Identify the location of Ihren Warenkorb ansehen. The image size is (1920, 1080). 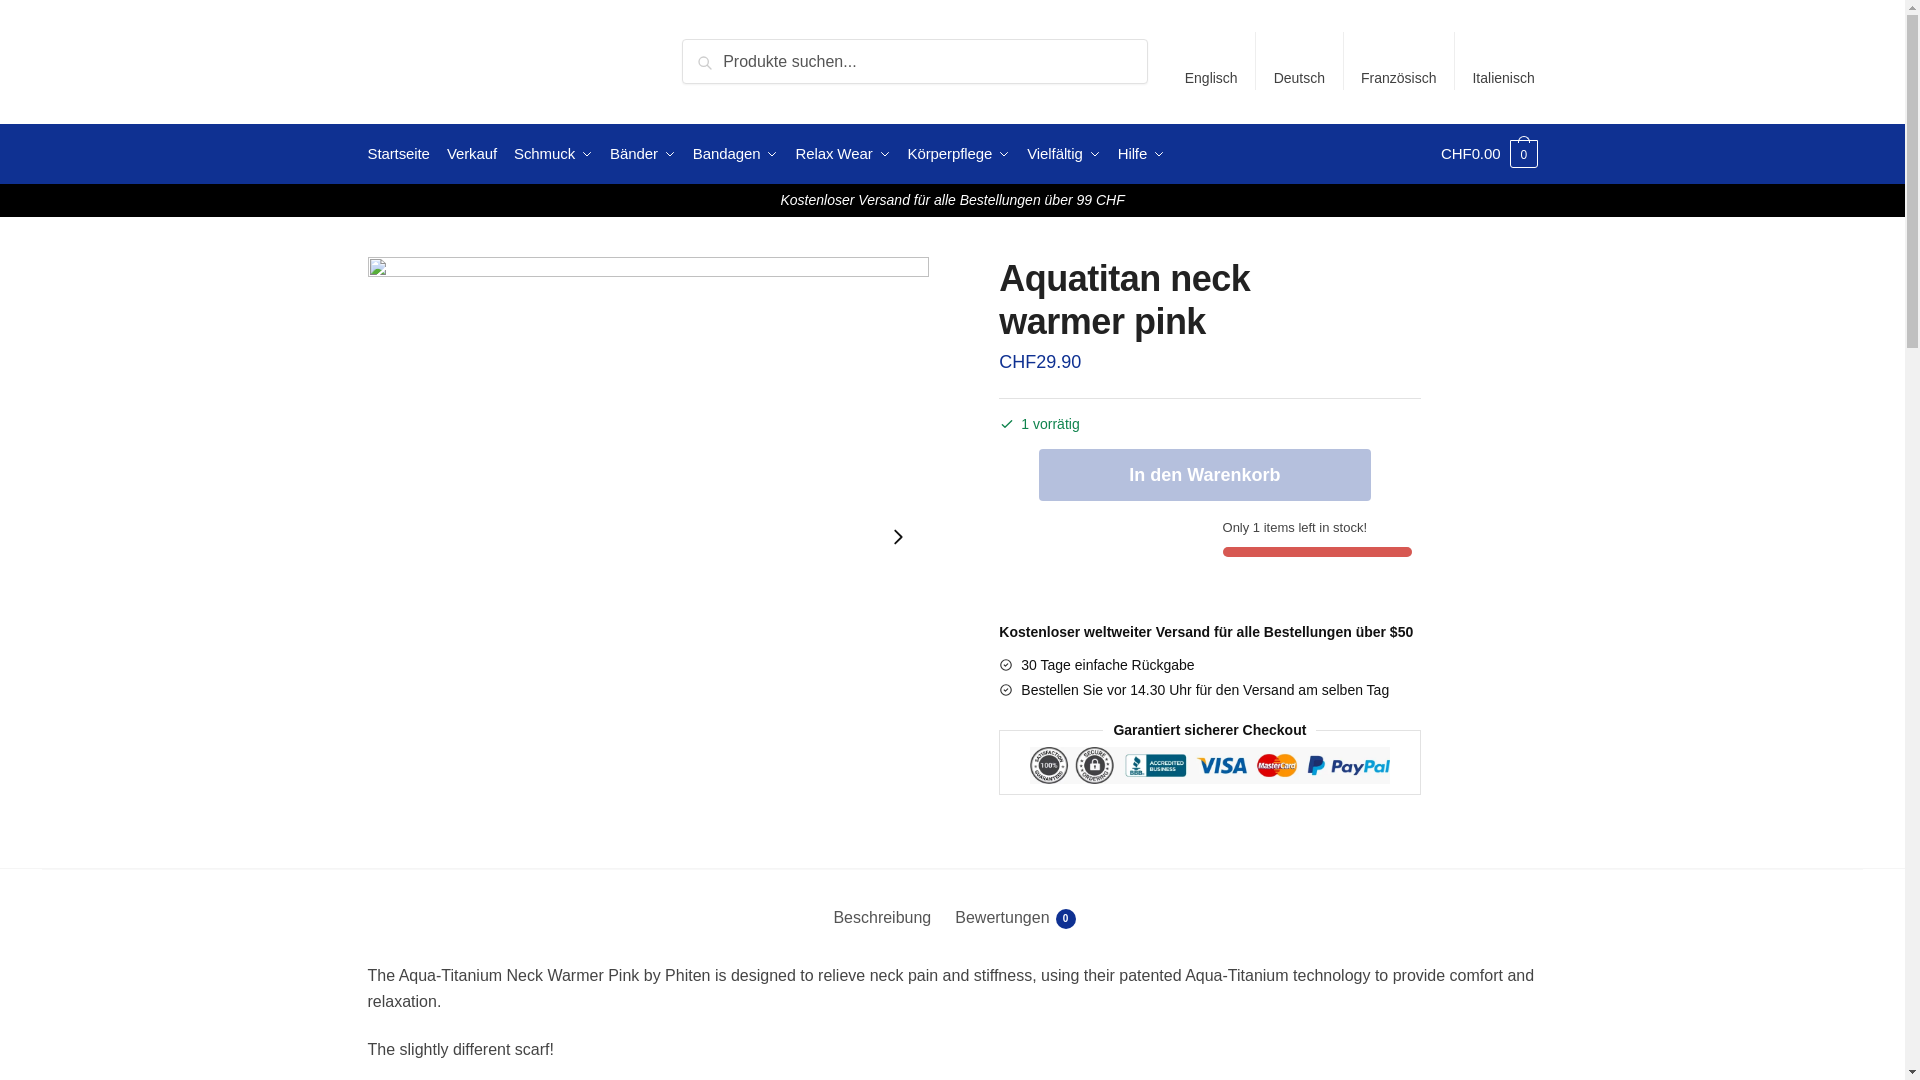
(1489, 154).